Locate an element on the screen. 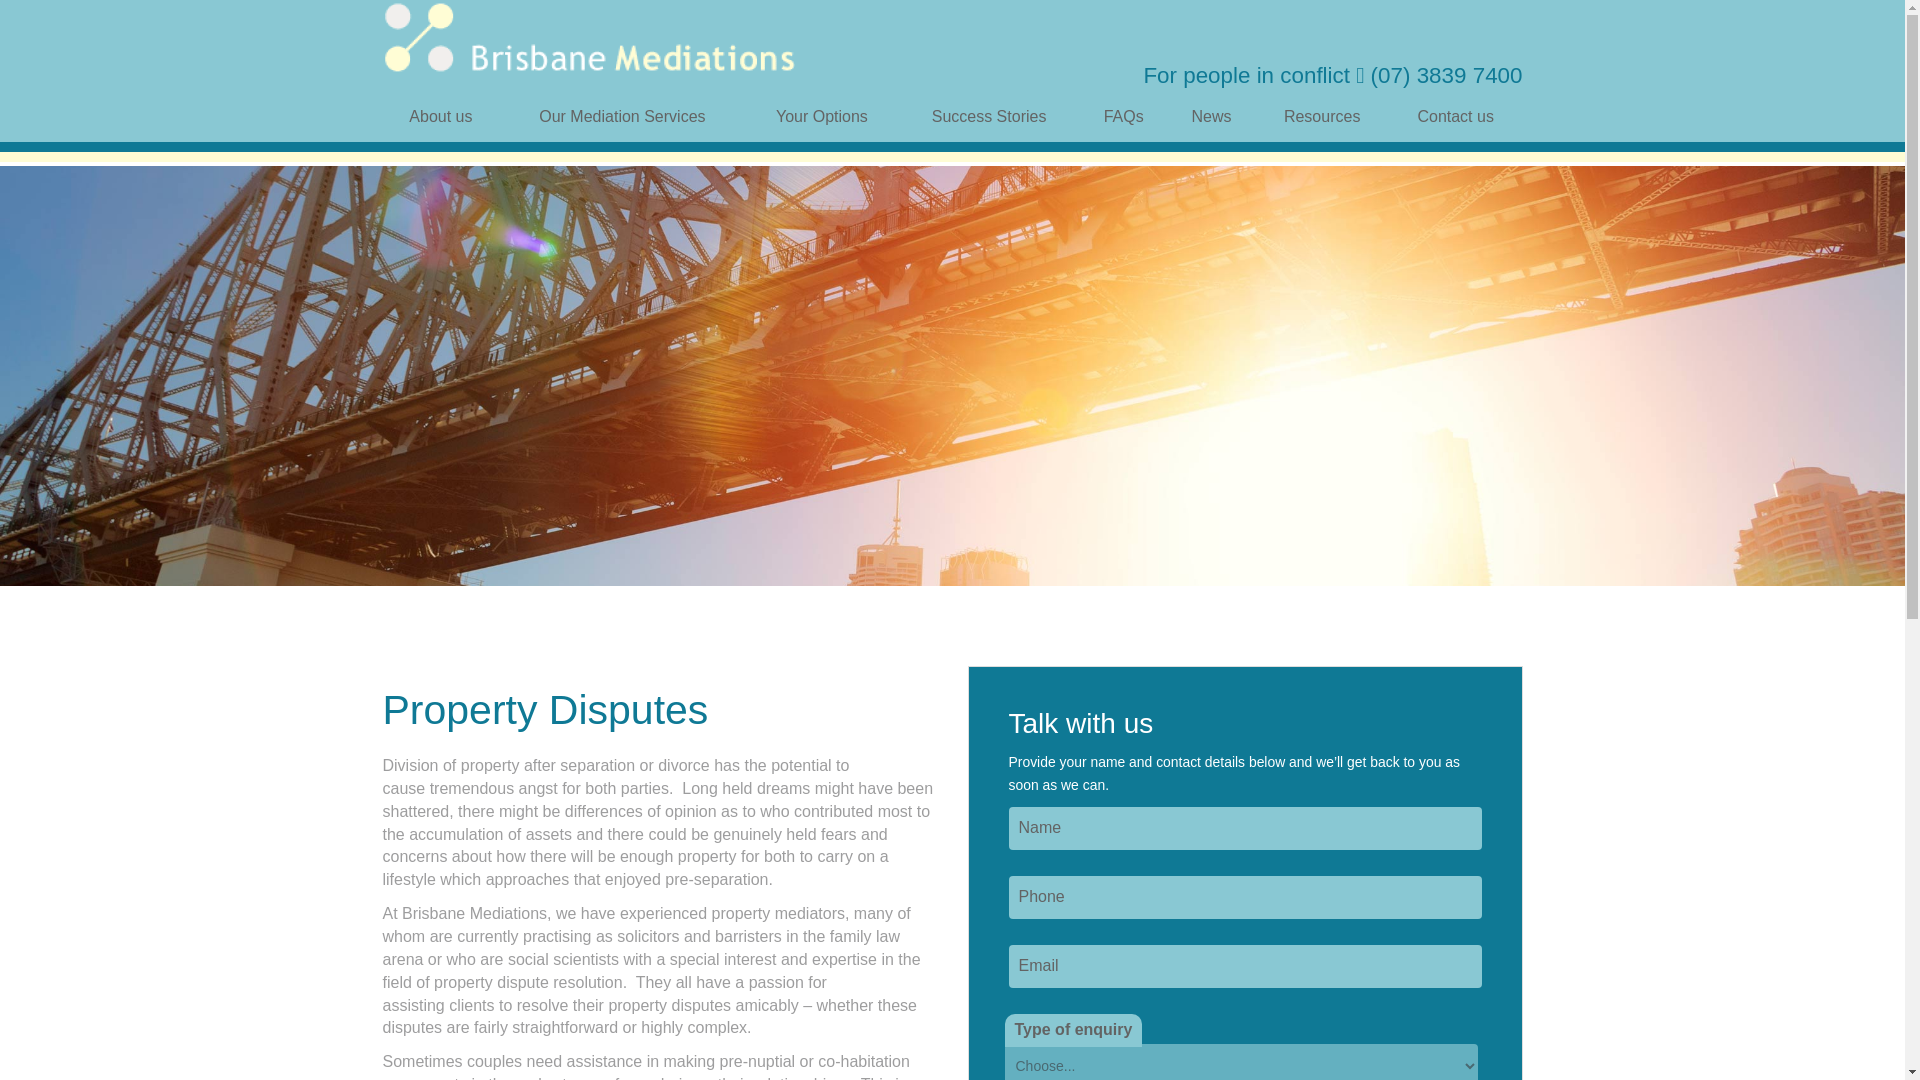  News is located at coordinates (1211, 116).